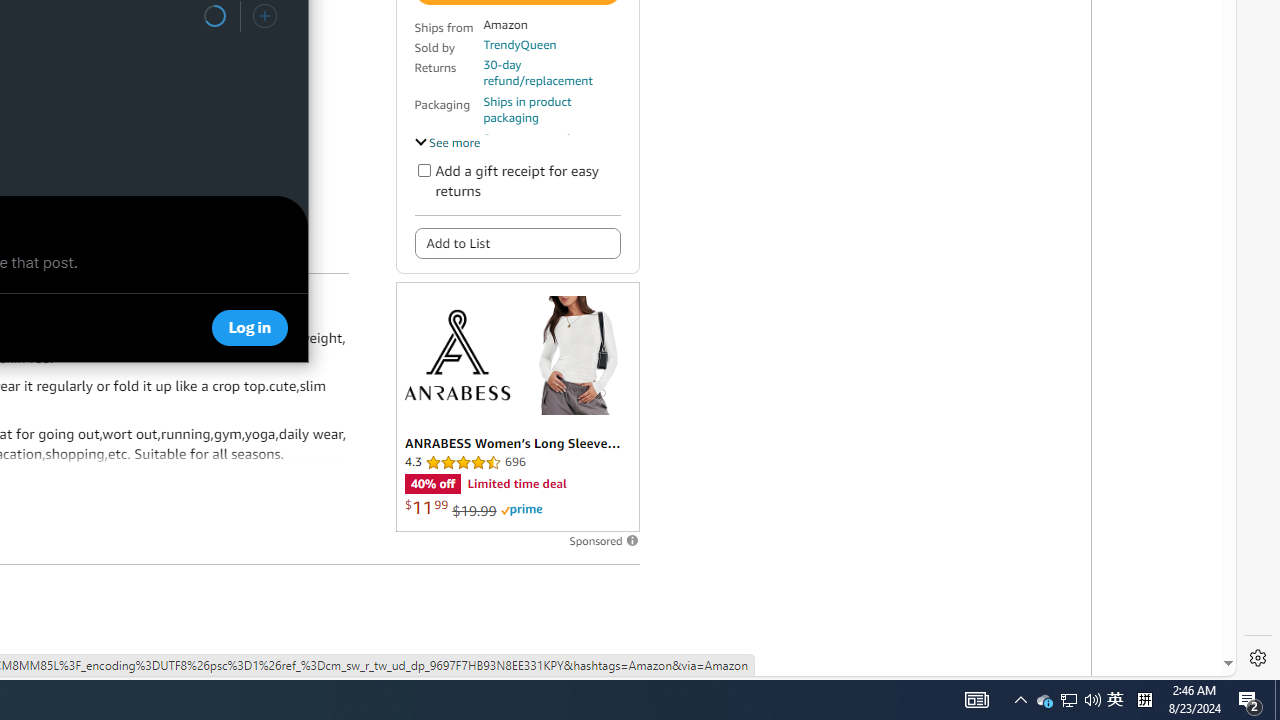 This screenshot has height=720, width=1280. I want to click on Action Center, 2 new notifications, so click(1144, 700).